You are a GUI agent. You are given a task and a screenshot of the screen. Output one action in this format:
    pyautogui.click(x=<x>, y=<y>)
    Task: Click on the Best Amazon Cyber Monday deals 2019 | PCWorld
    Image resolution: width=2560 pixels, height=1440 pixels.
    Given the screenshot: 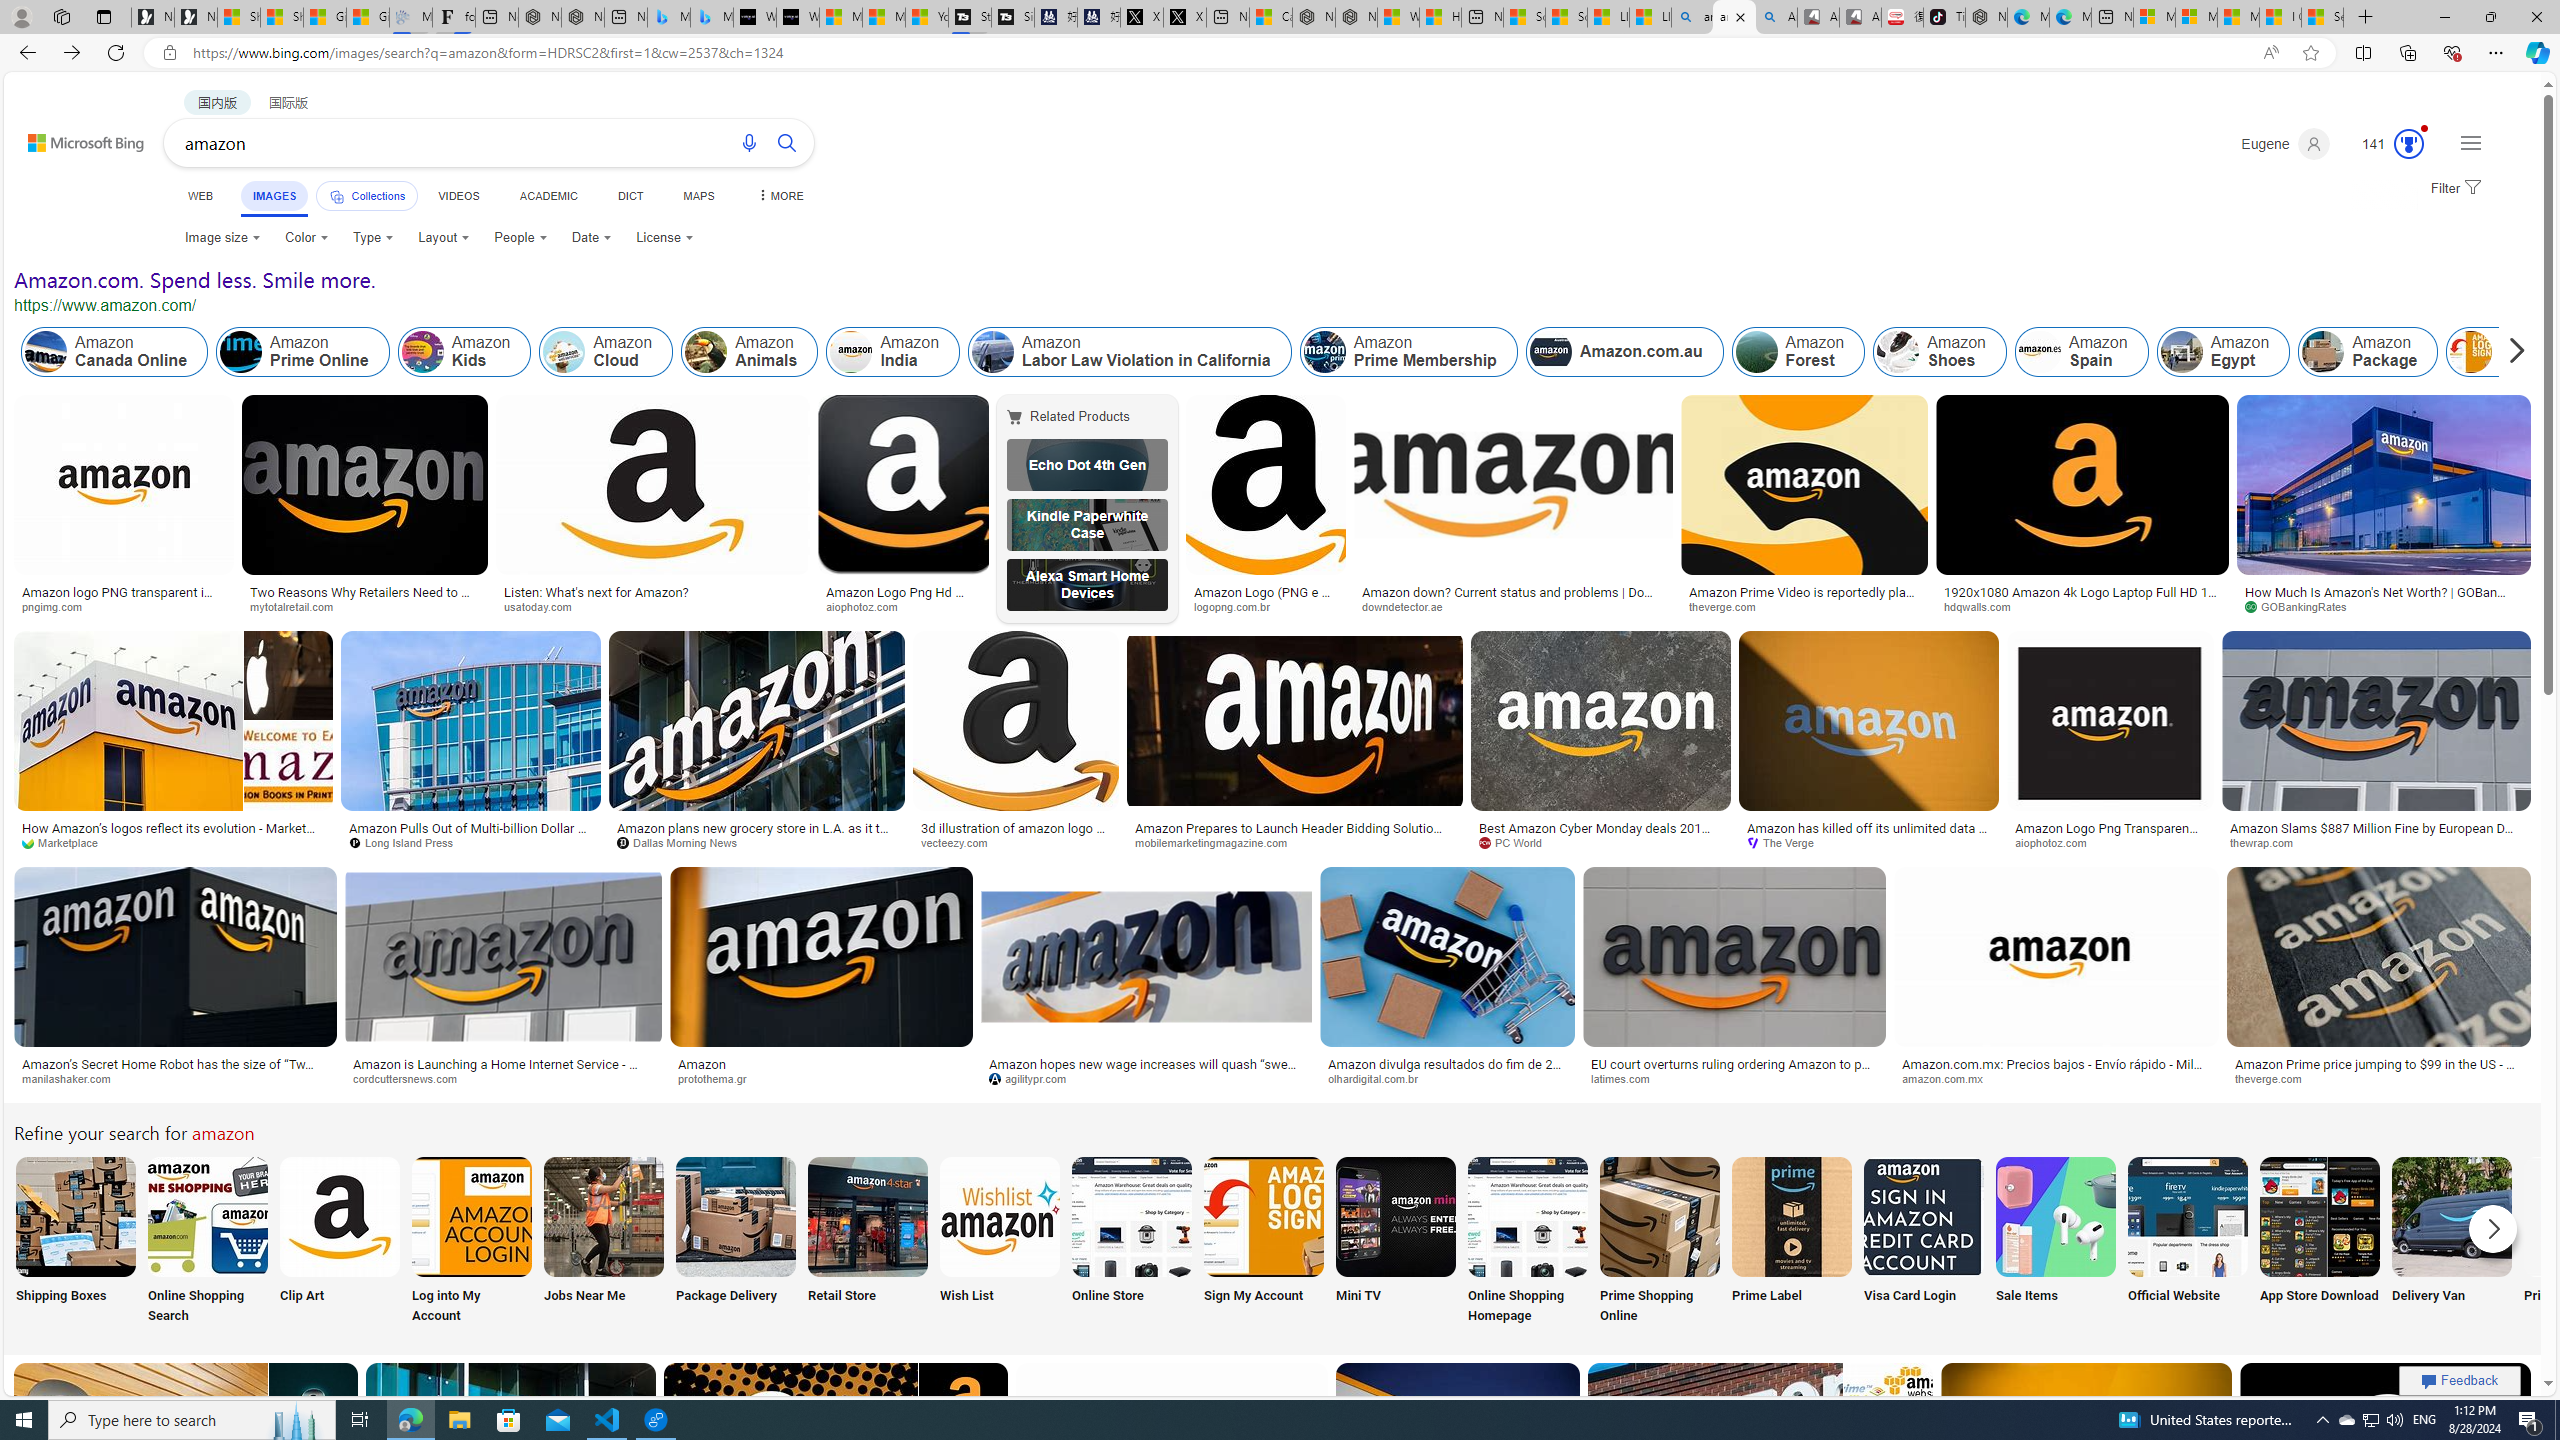 What is the action you would take?
    pyautogui.click(x=1601, y=834)
    